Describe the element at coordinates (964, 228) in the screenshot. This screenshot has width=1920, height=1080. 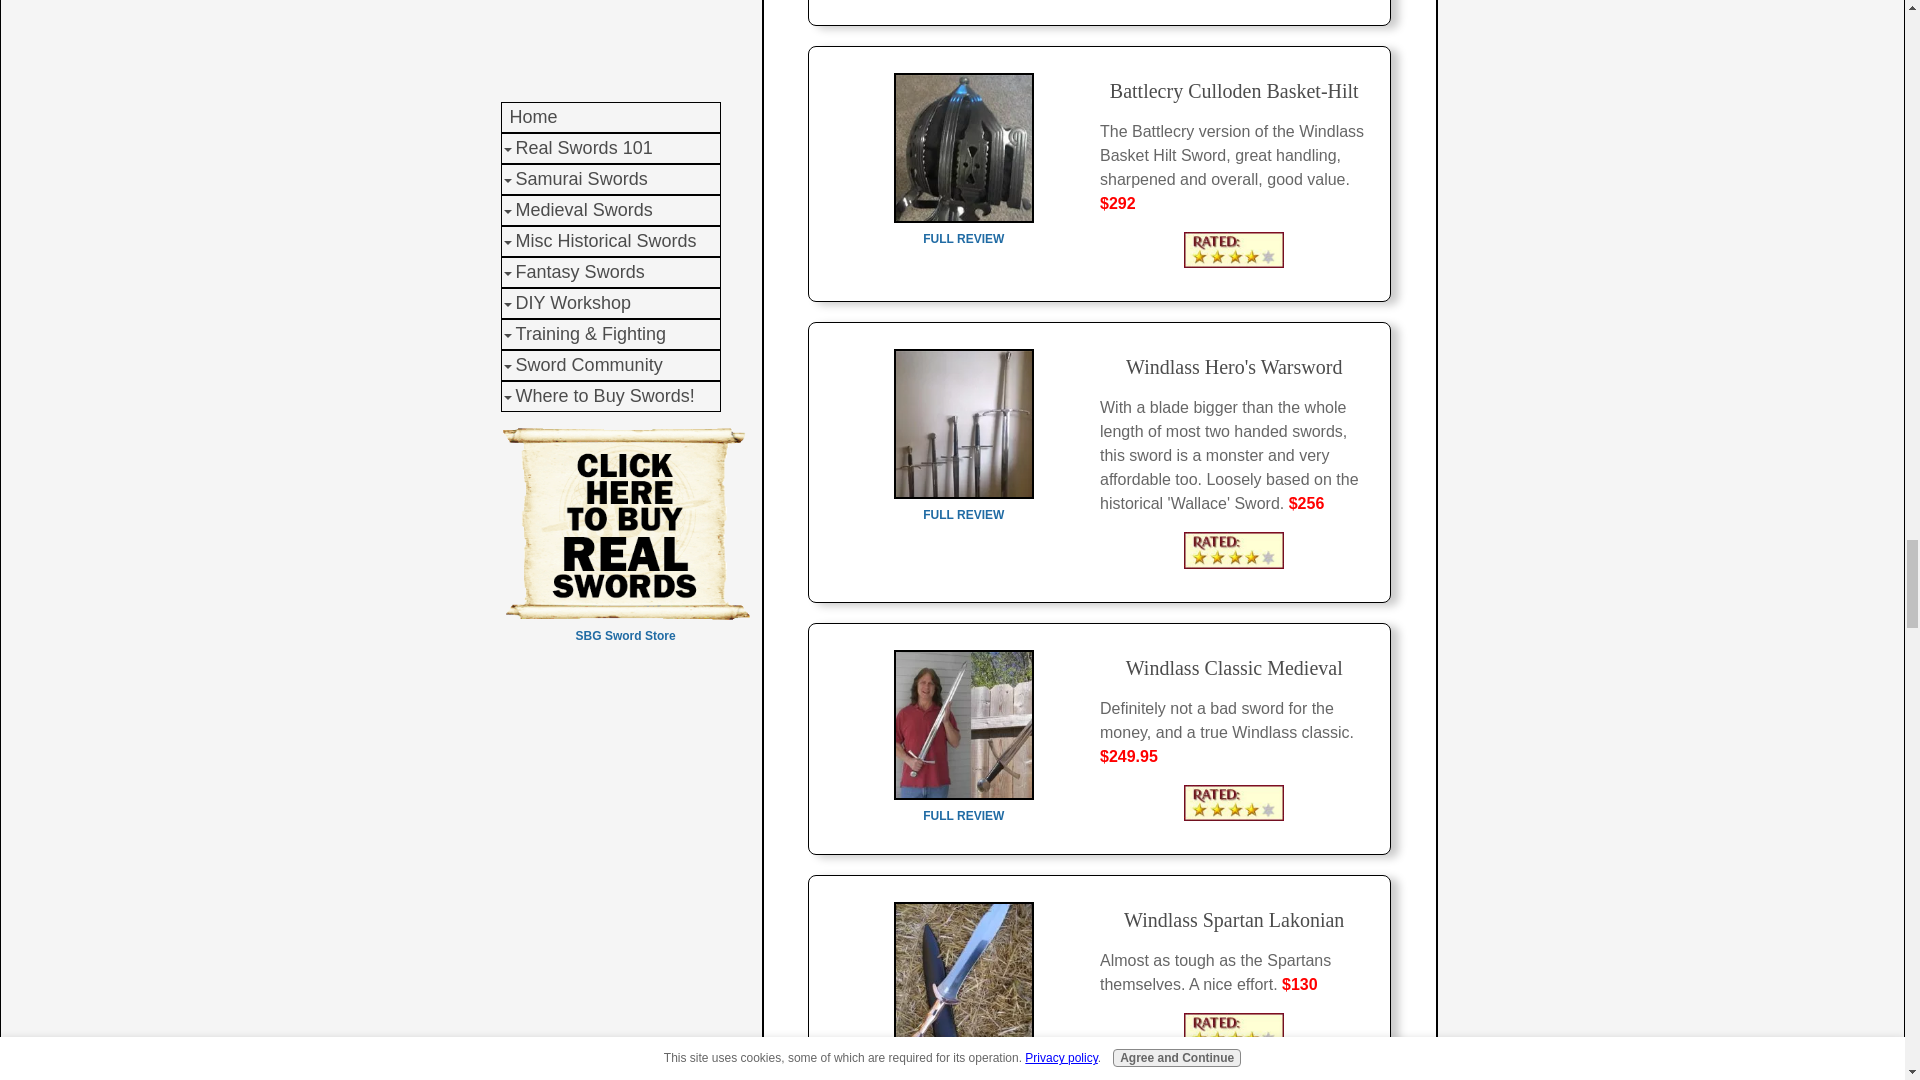
I see `Go to Battlecry Culloden Basket Hilt Sword` at that location.